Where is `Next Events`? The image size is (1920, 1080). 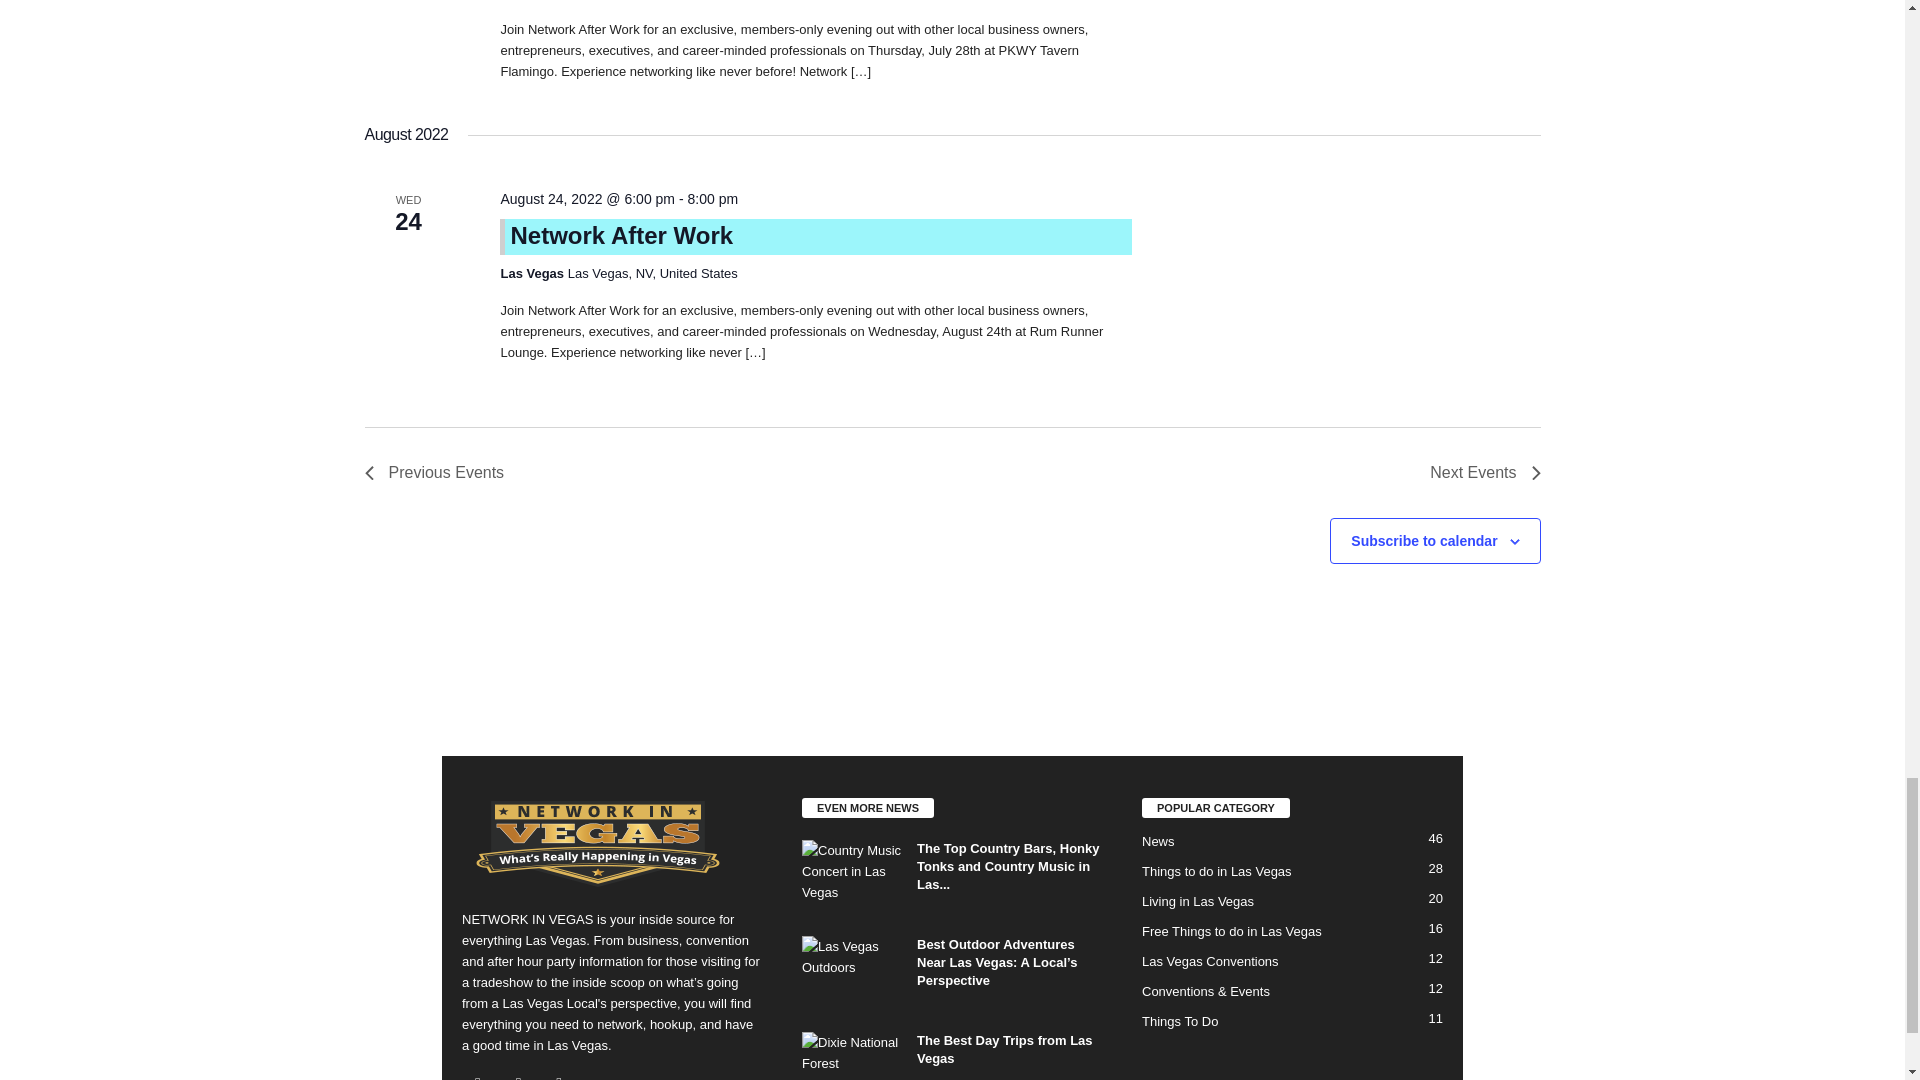 Next Events is located at coordinates (1484, 473).